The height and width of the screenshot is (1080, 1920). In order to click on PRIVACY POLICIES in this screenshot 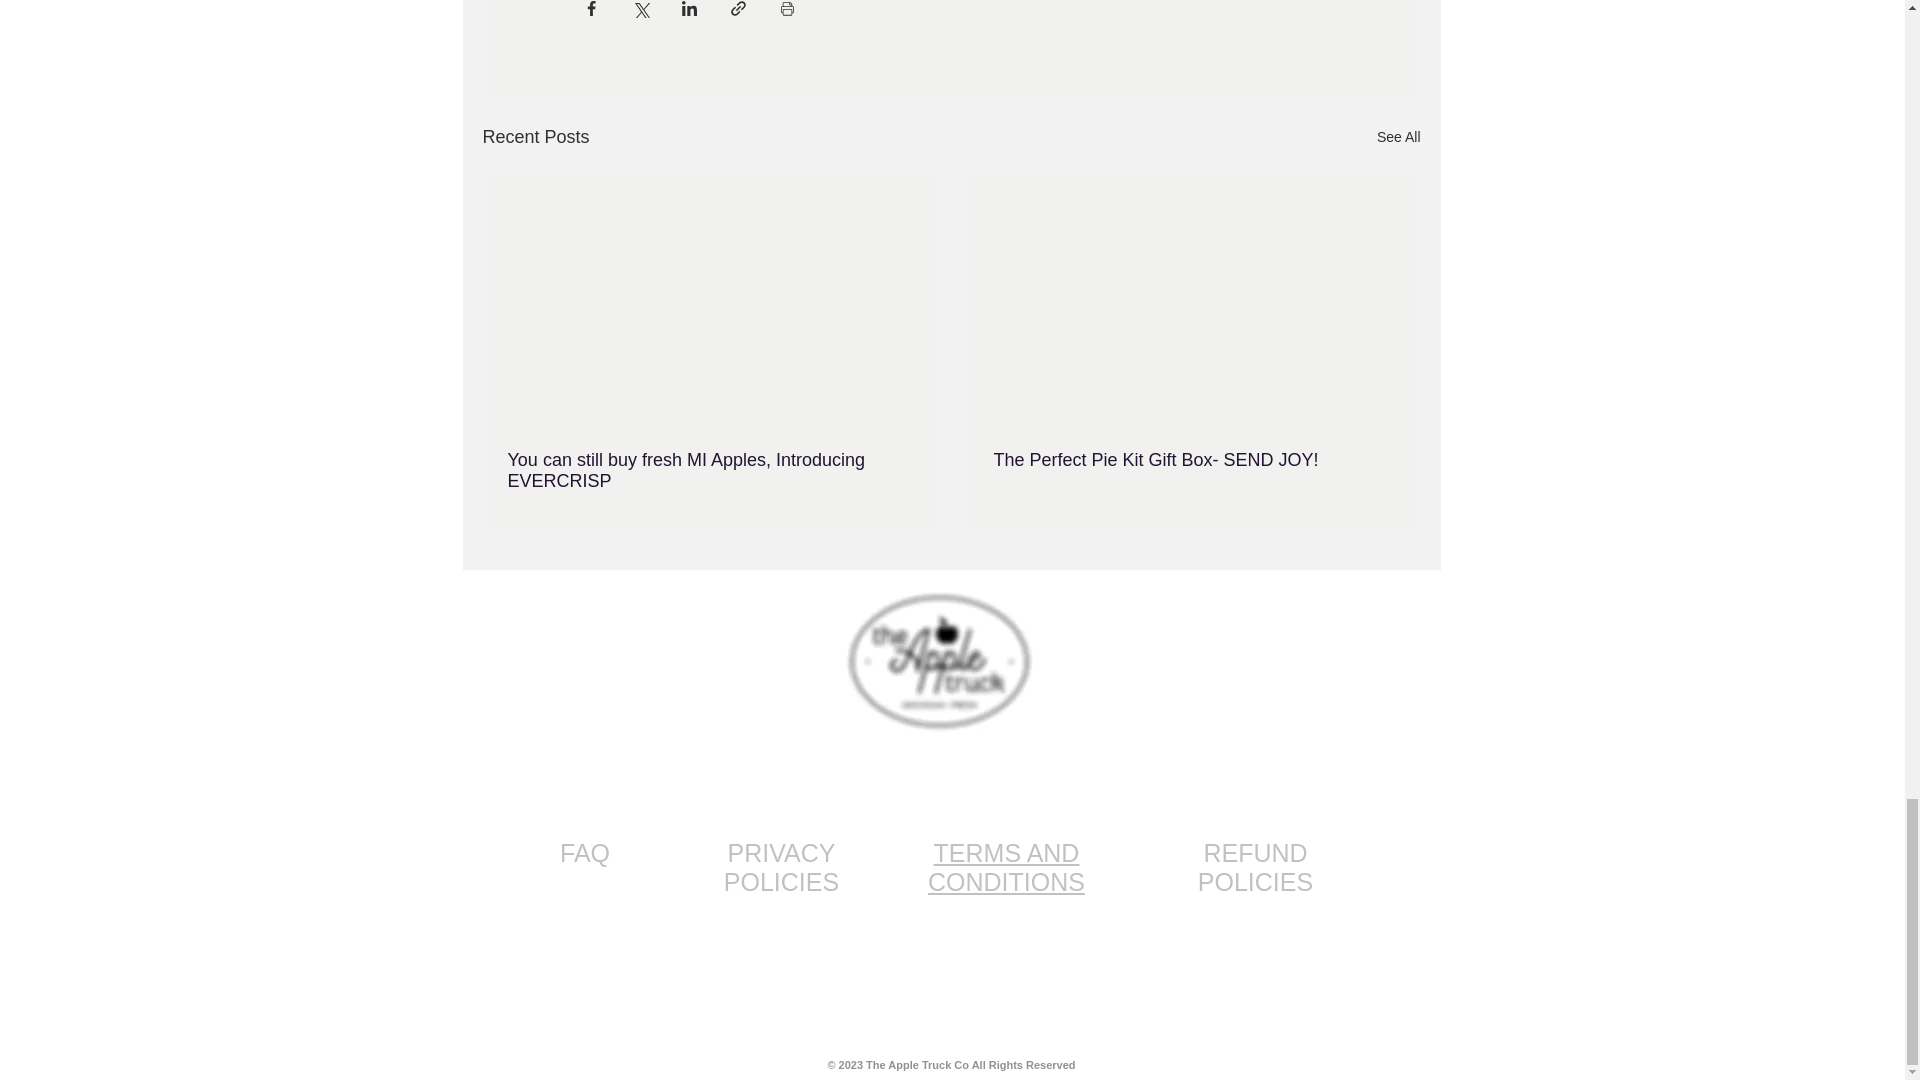, I will do `click(781, 868)`.